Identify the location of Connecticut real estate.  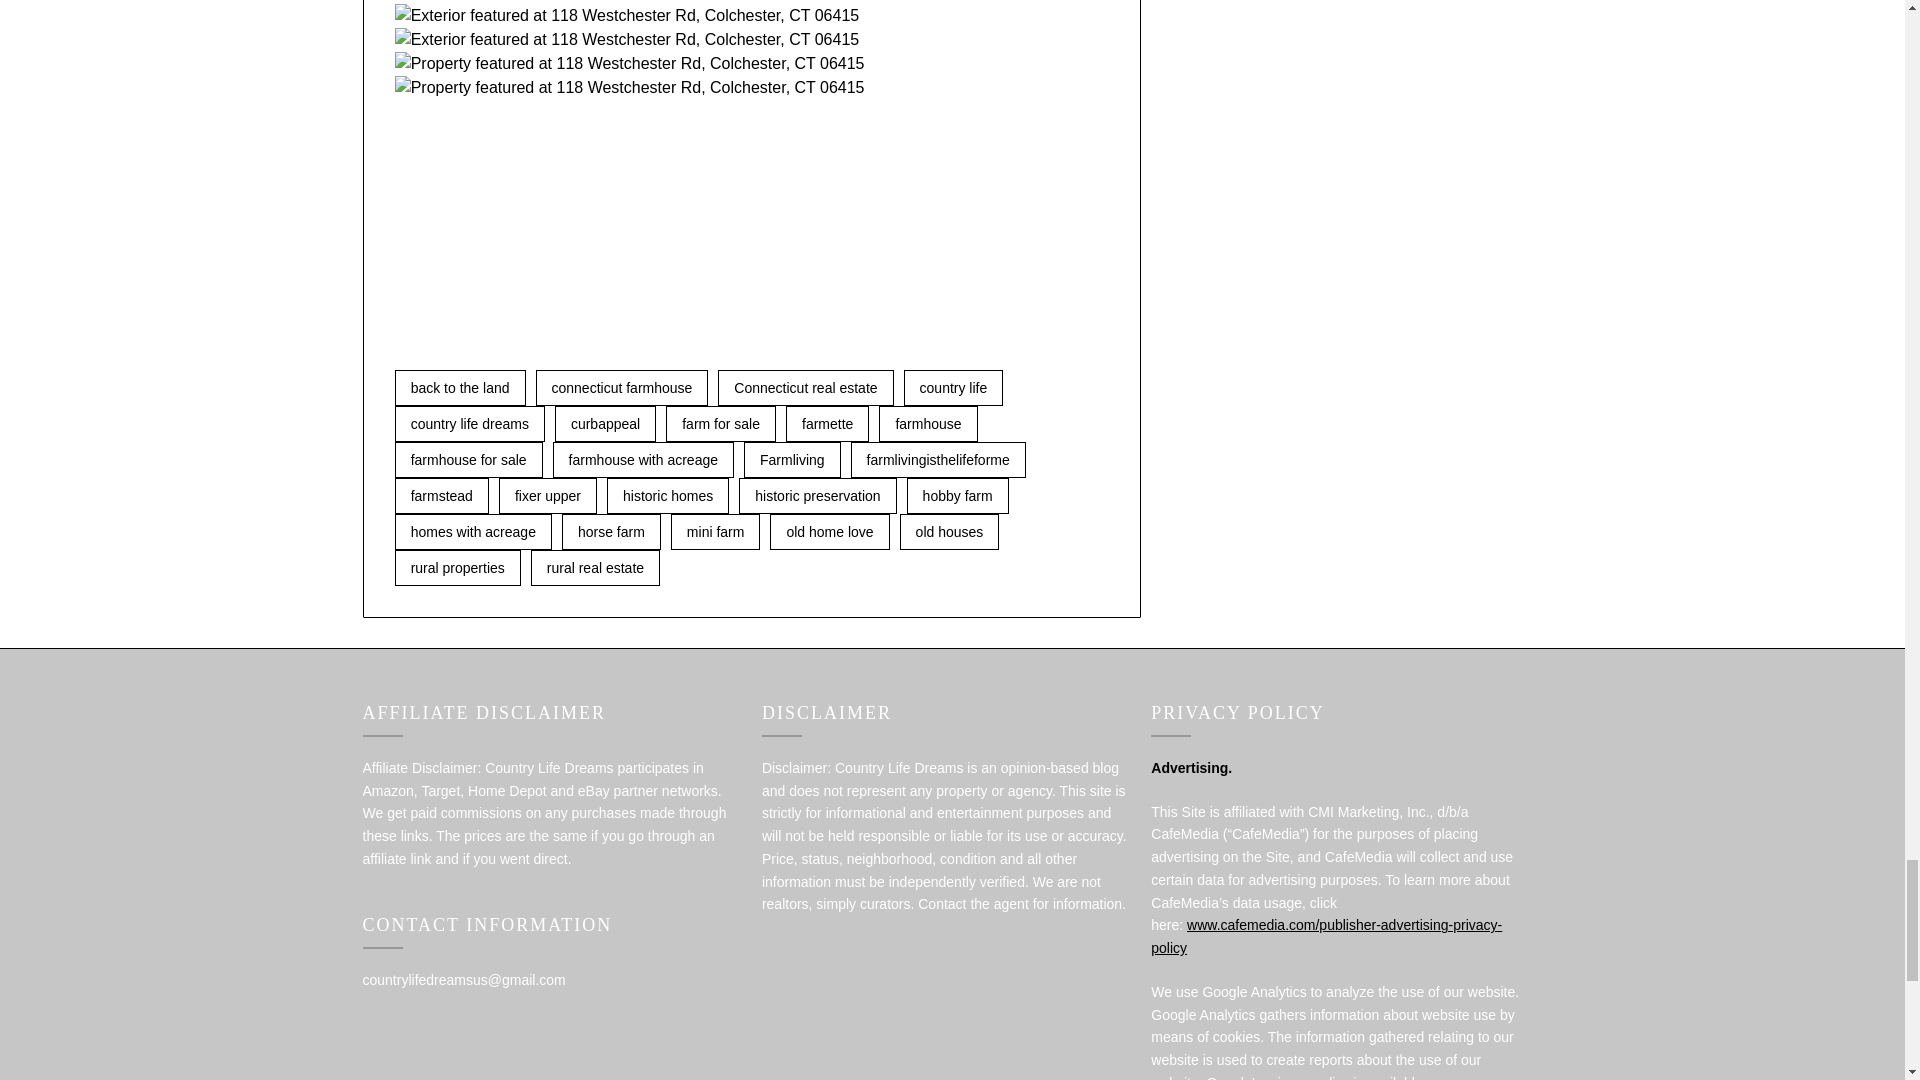
(805, 388).